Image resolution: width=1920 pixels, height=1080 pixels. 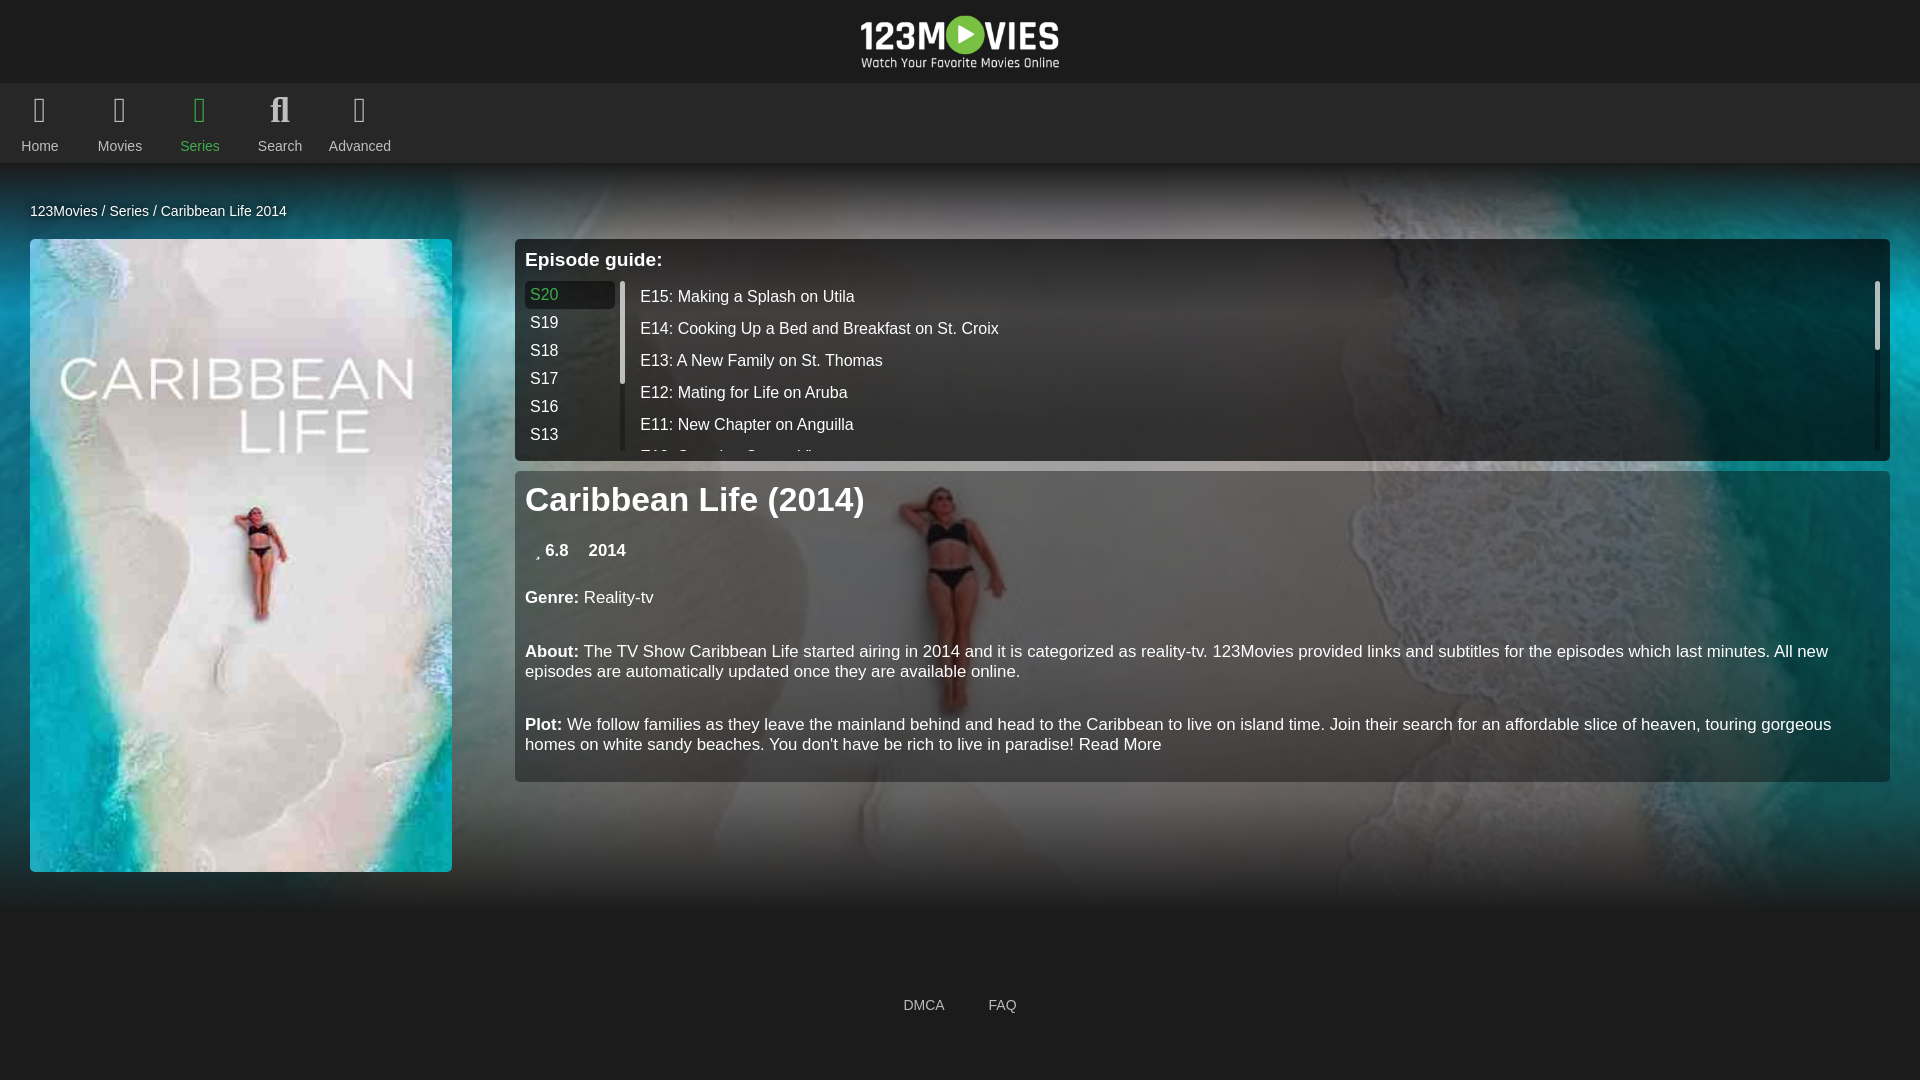 I want to click on E03: Pulling the Trigger on Roatan, so click(x=1250, y=616).